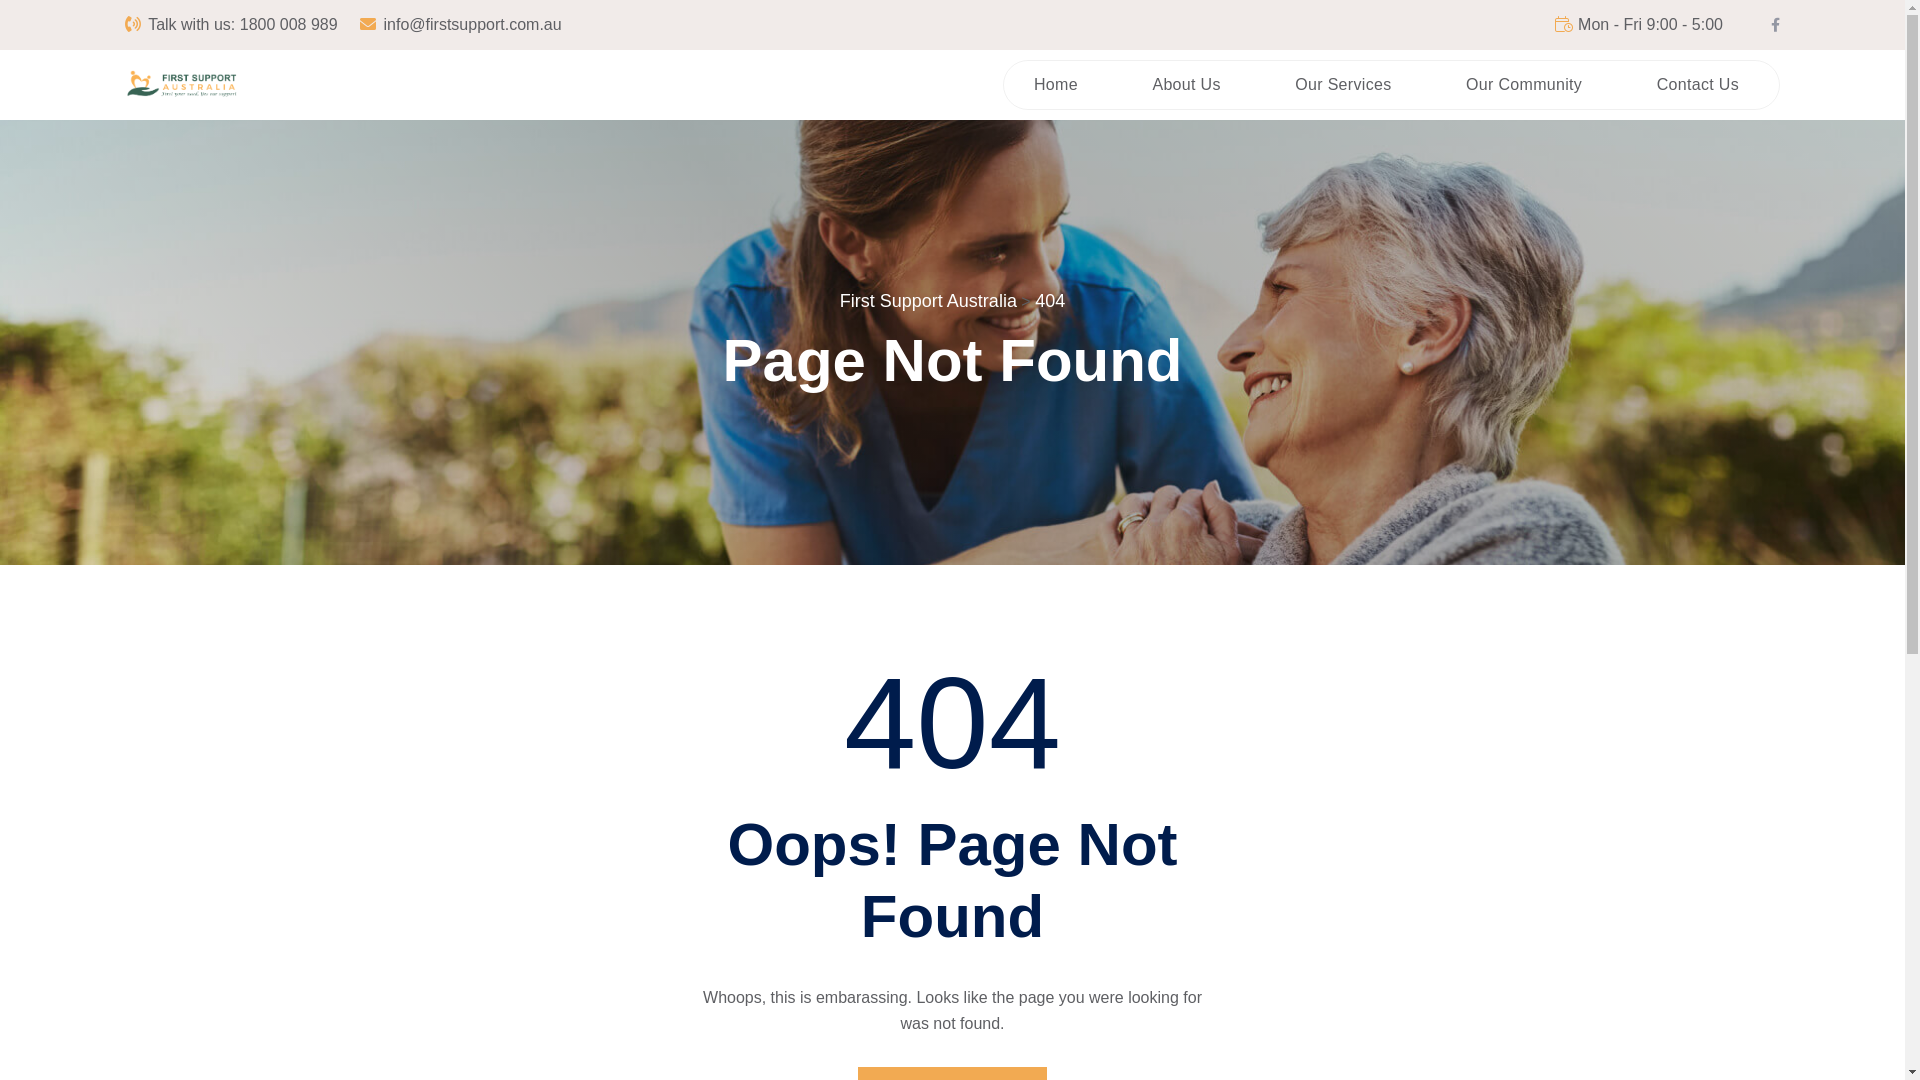 The width and height of the screenshot is (1920, 1080). Describe the element at coordinates (1524, 85) in the screenshot. I see `Our Community` at that location.